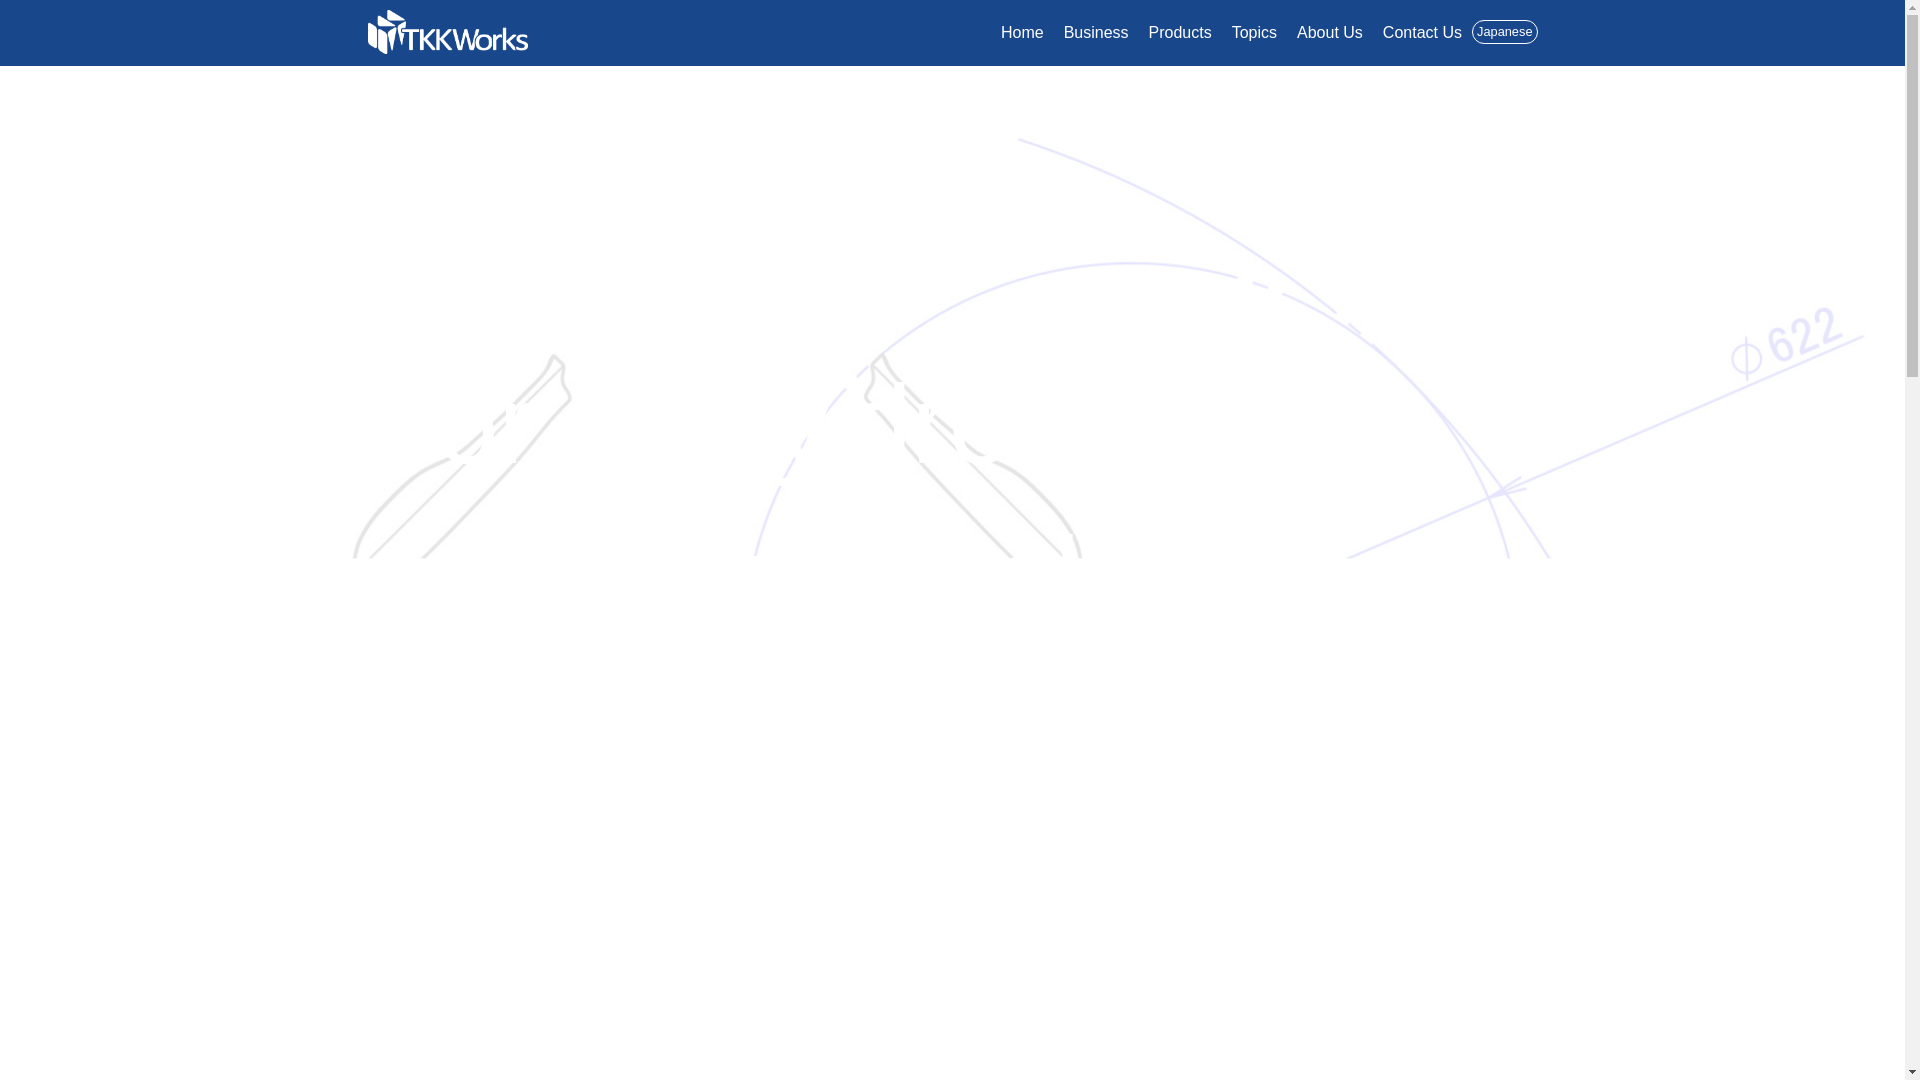 The width and height of the screenshot is (1920, 1080). What do you see at coordinates (1096, 32) in the screenshot?
I see `Business` at bounding box center [1096, 32].